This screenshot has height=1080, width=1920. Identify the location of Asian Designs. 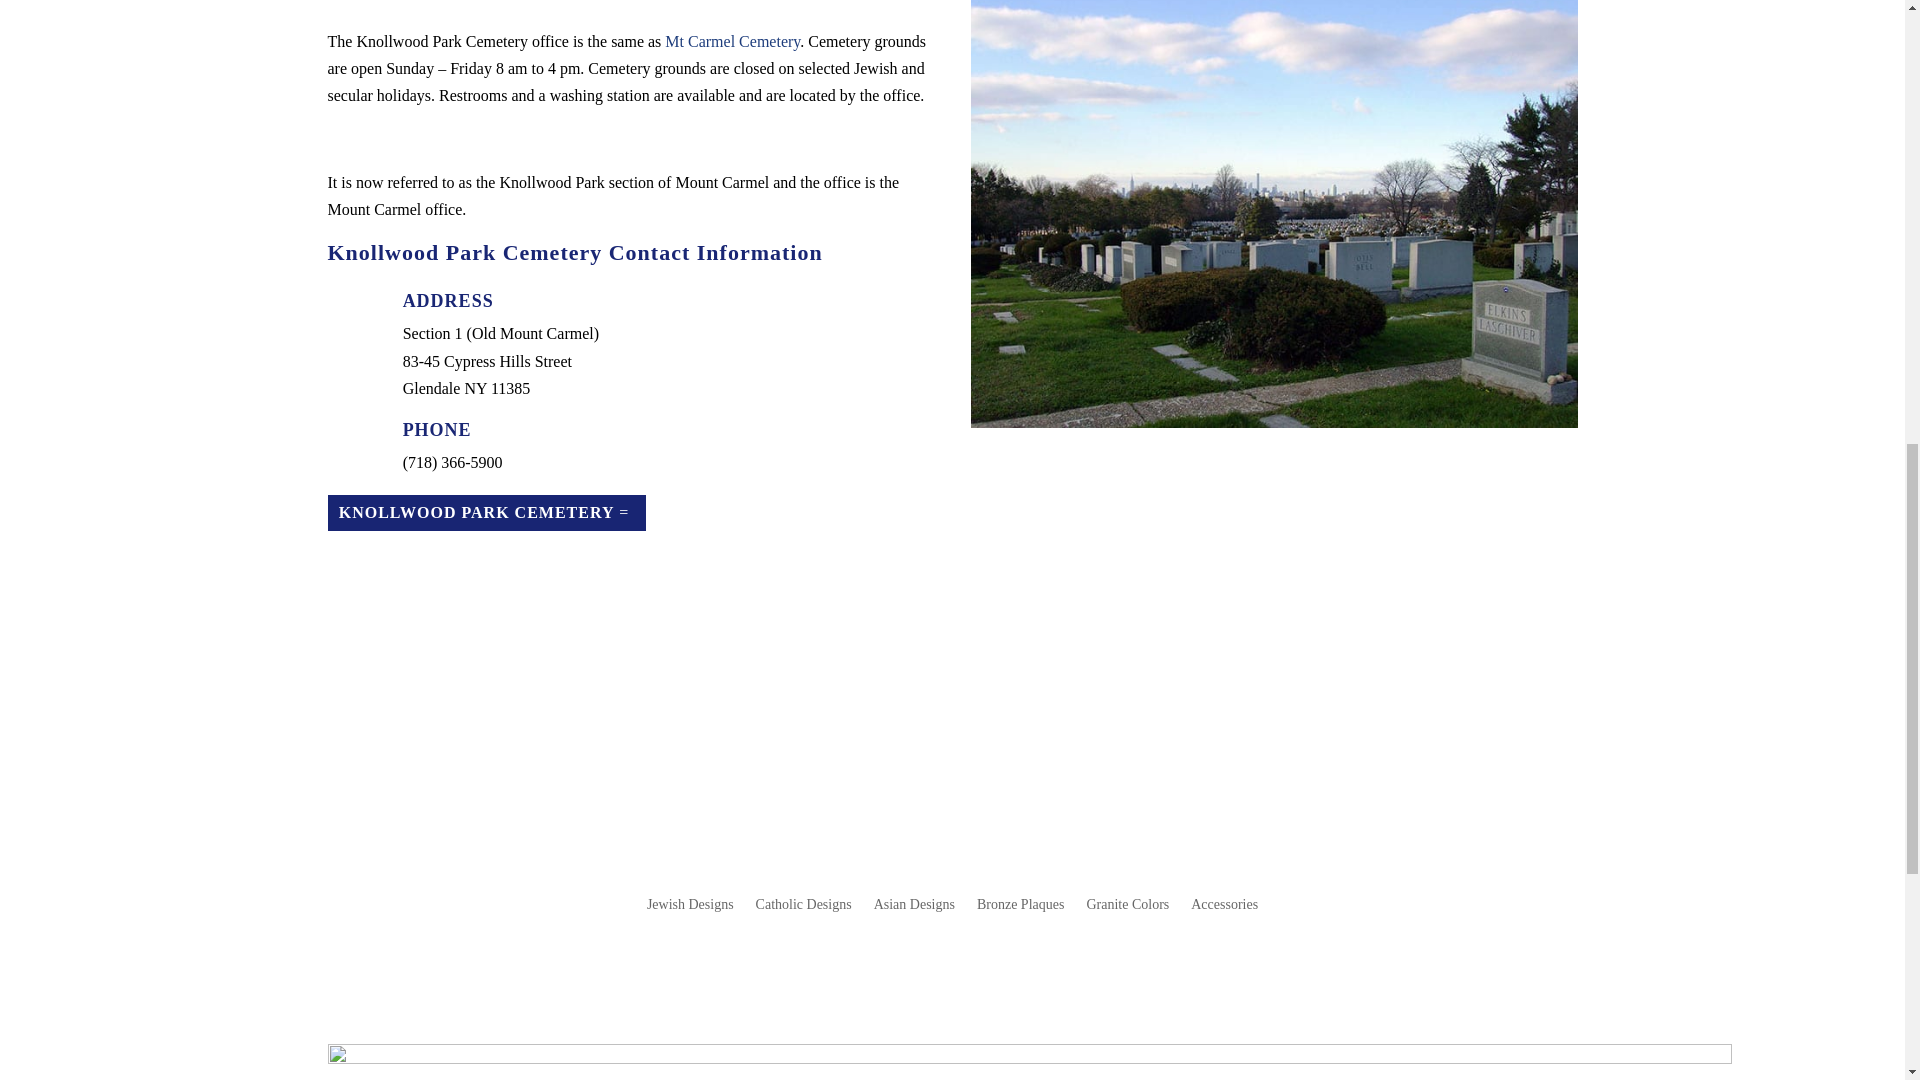
(914, 908).